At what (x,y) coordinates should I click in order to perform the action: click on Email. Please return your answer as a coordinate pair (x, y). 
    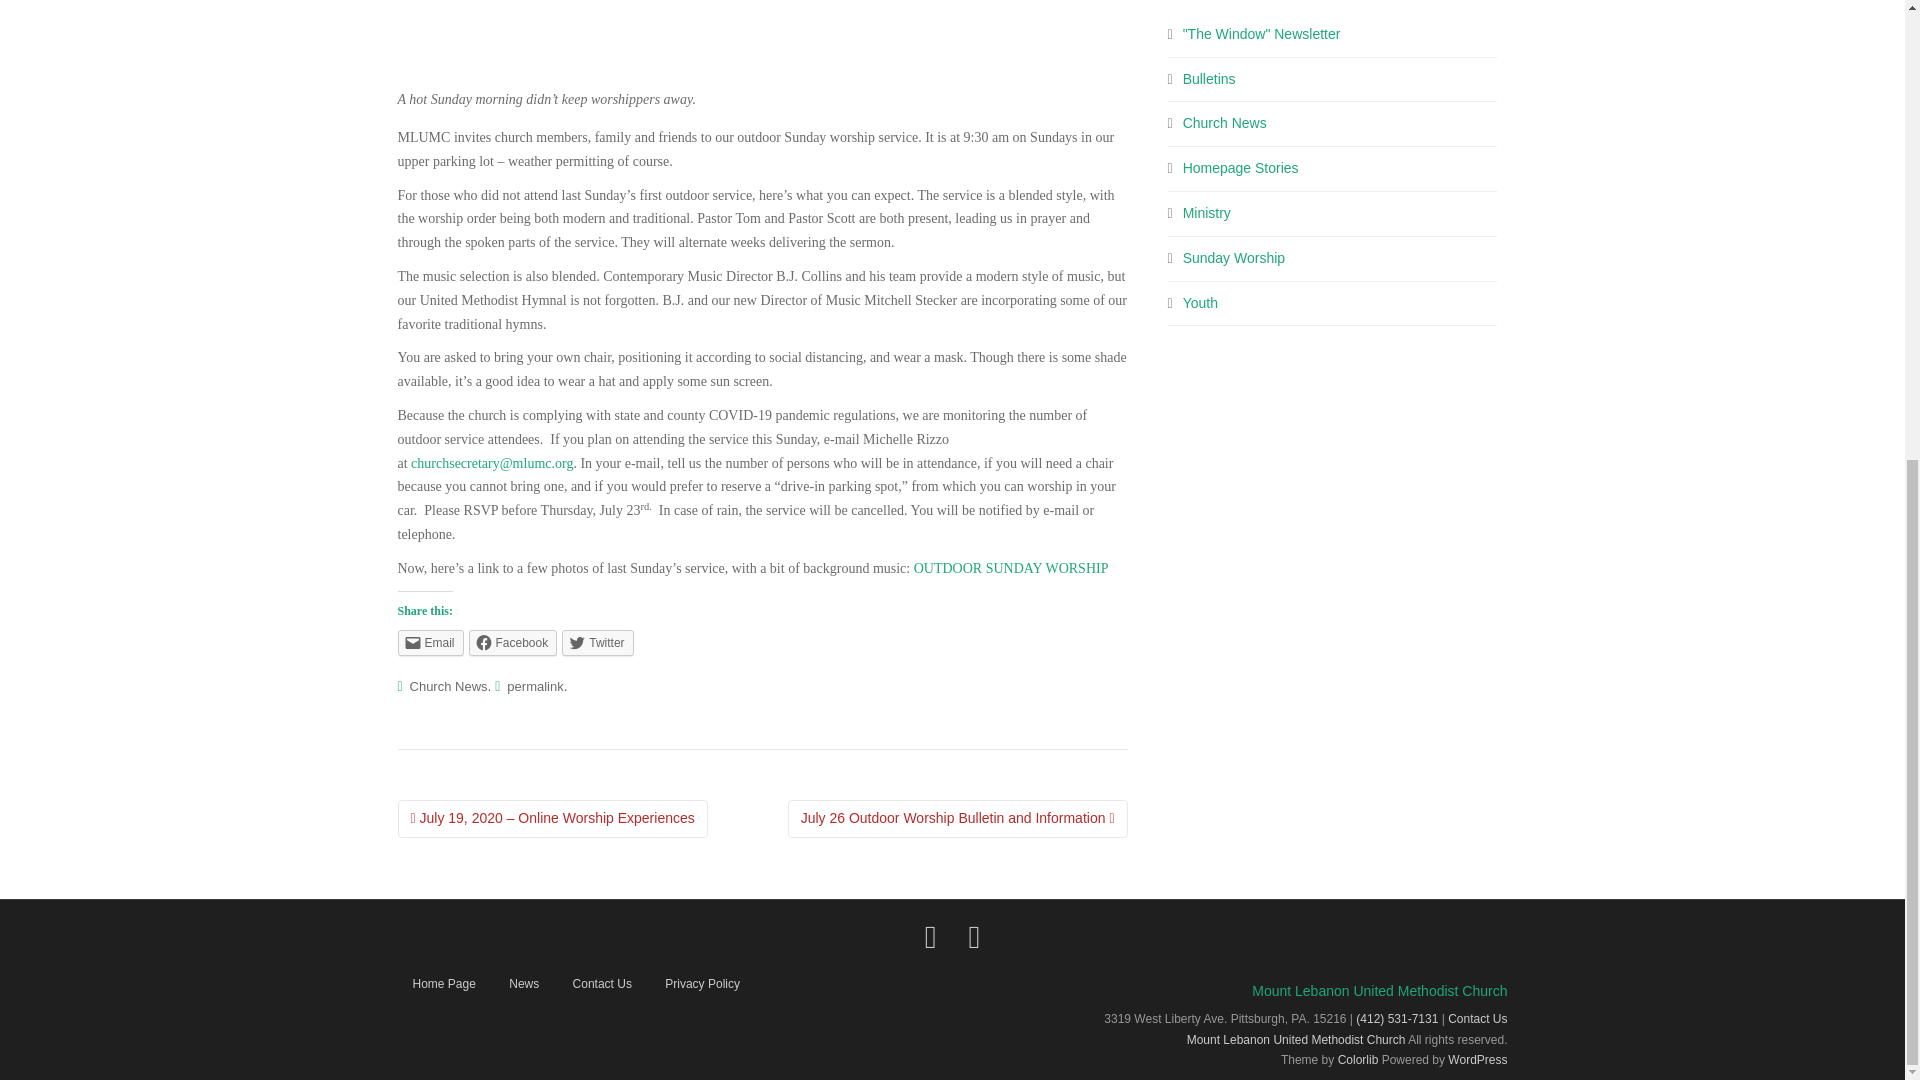
    Looking at the image, I should click on (430, 642).